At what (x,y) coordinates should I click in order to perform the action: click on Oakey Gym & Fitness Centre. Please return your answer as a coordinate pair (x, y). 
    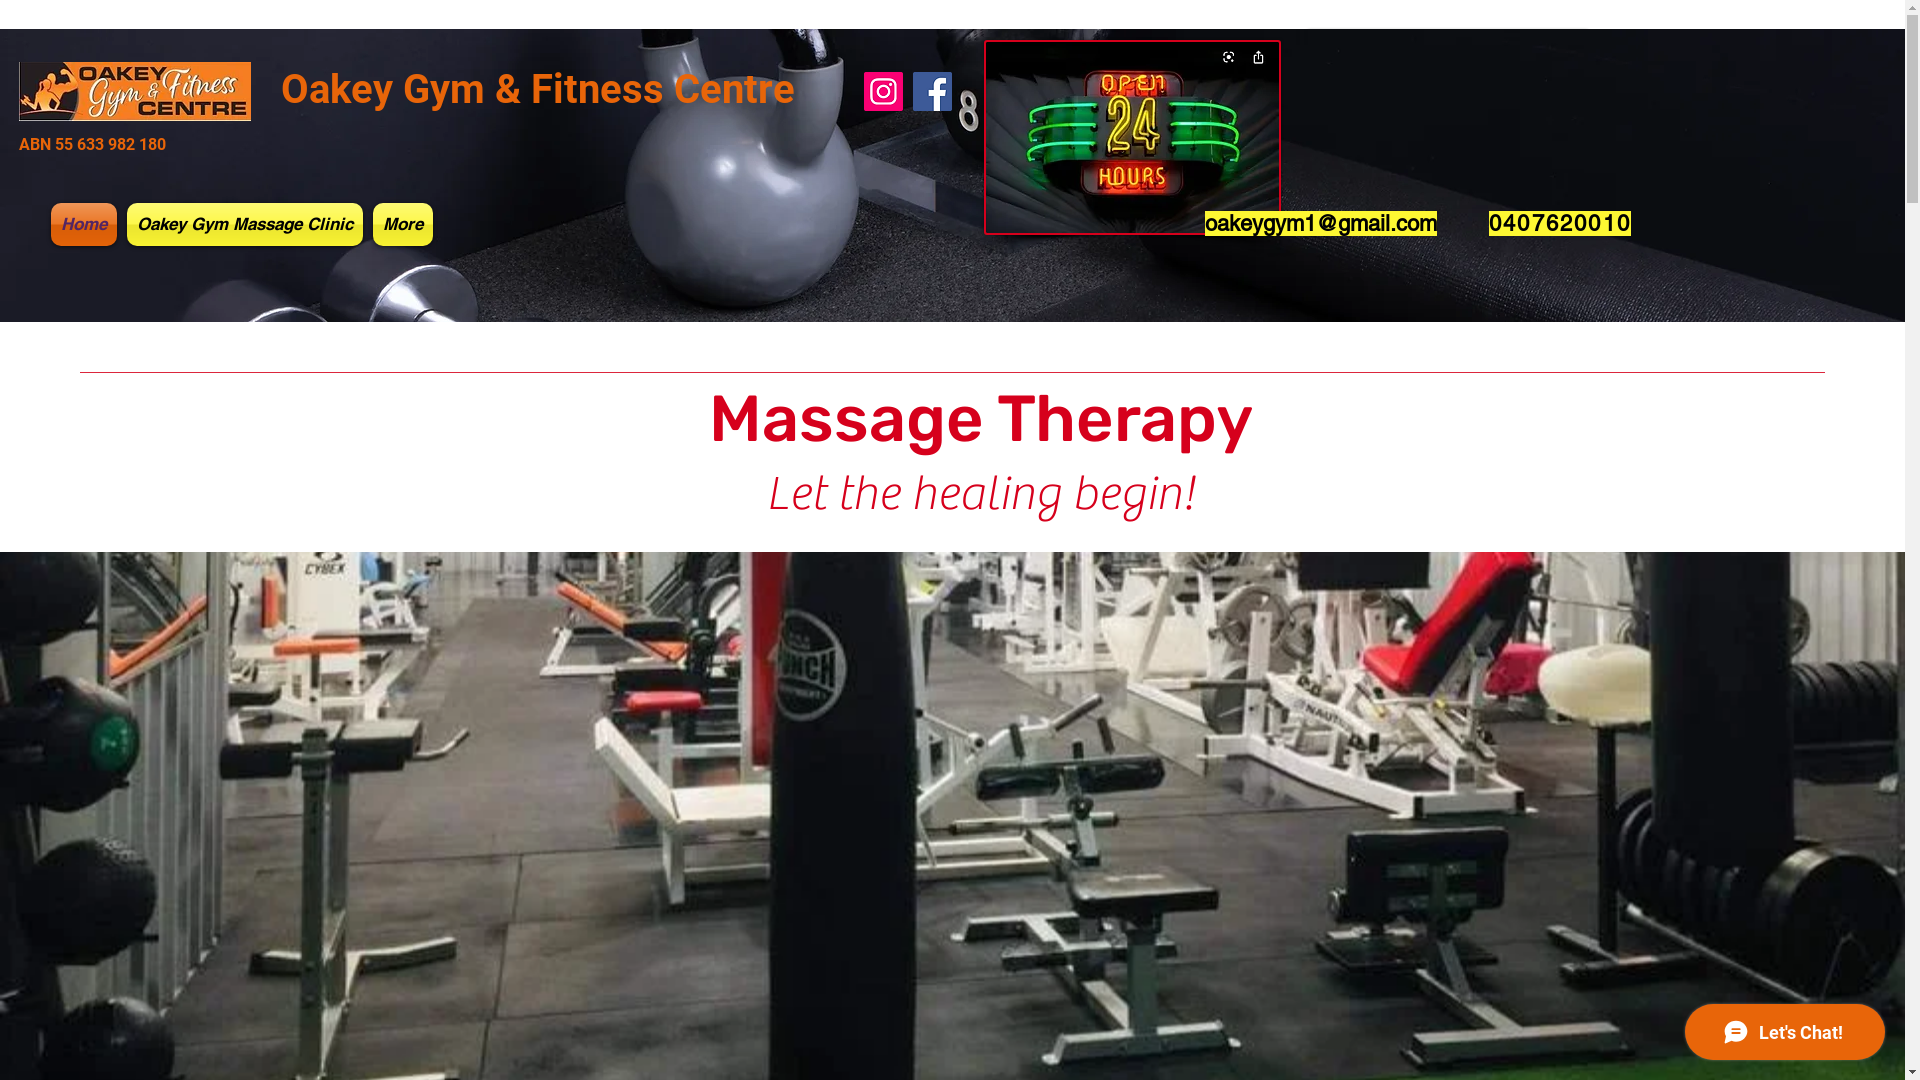
    Looking at the image, I should click on (538, 90).